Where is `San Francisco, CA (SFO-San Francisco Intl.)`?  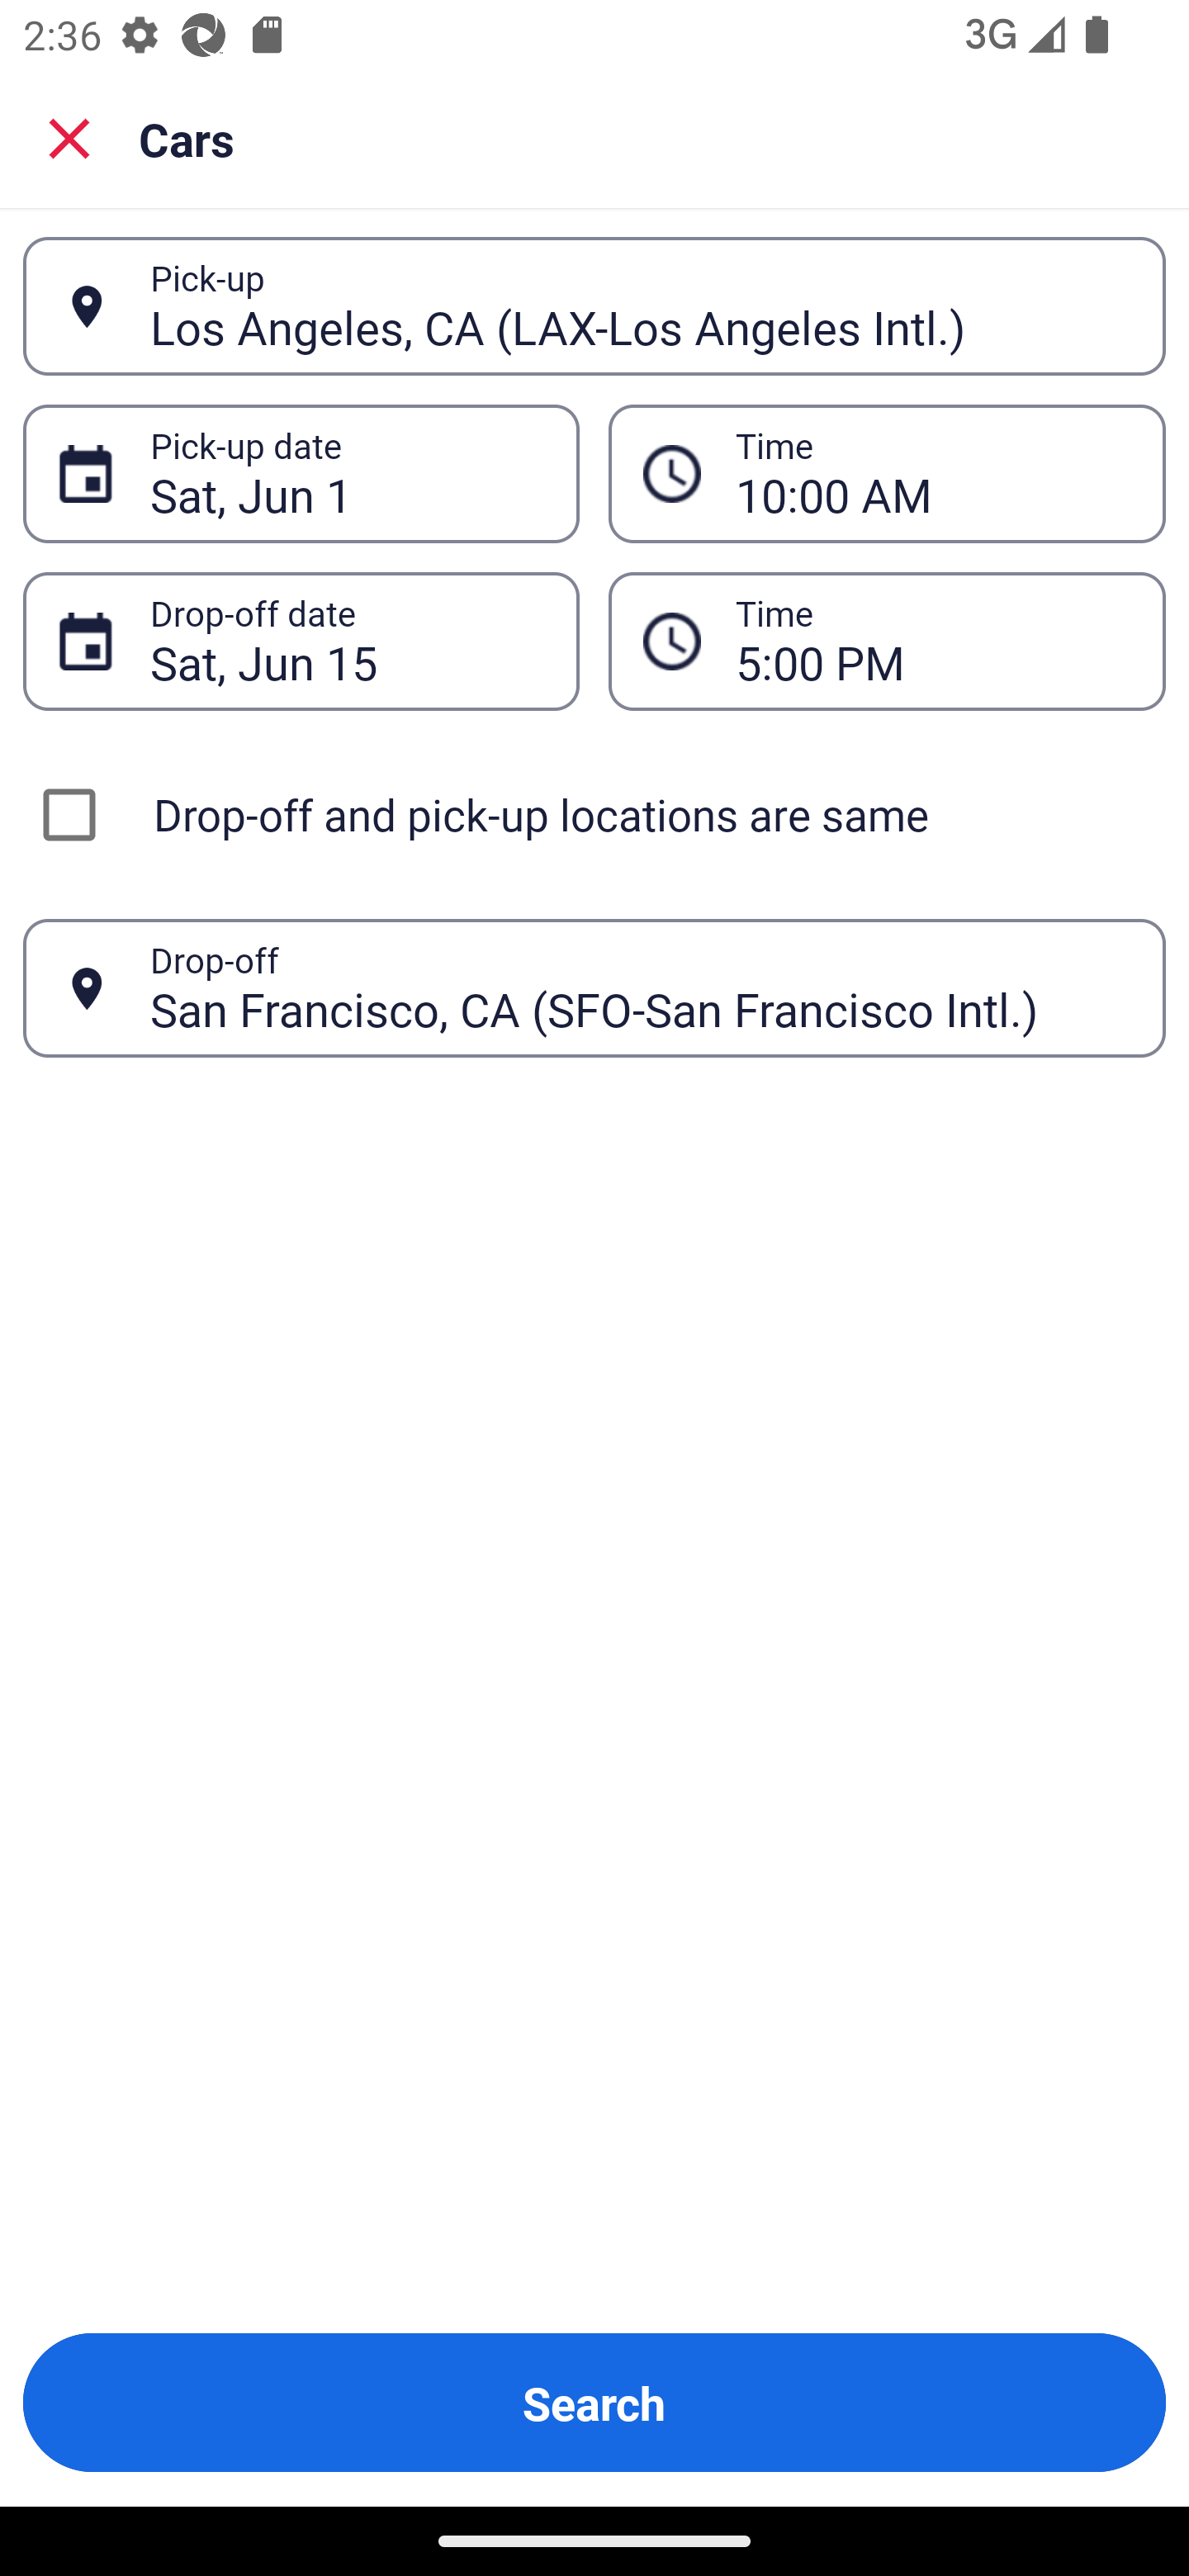 San Francisco, CA (SFO-San Francisco Intl.) is located at coordinates (640, 987).